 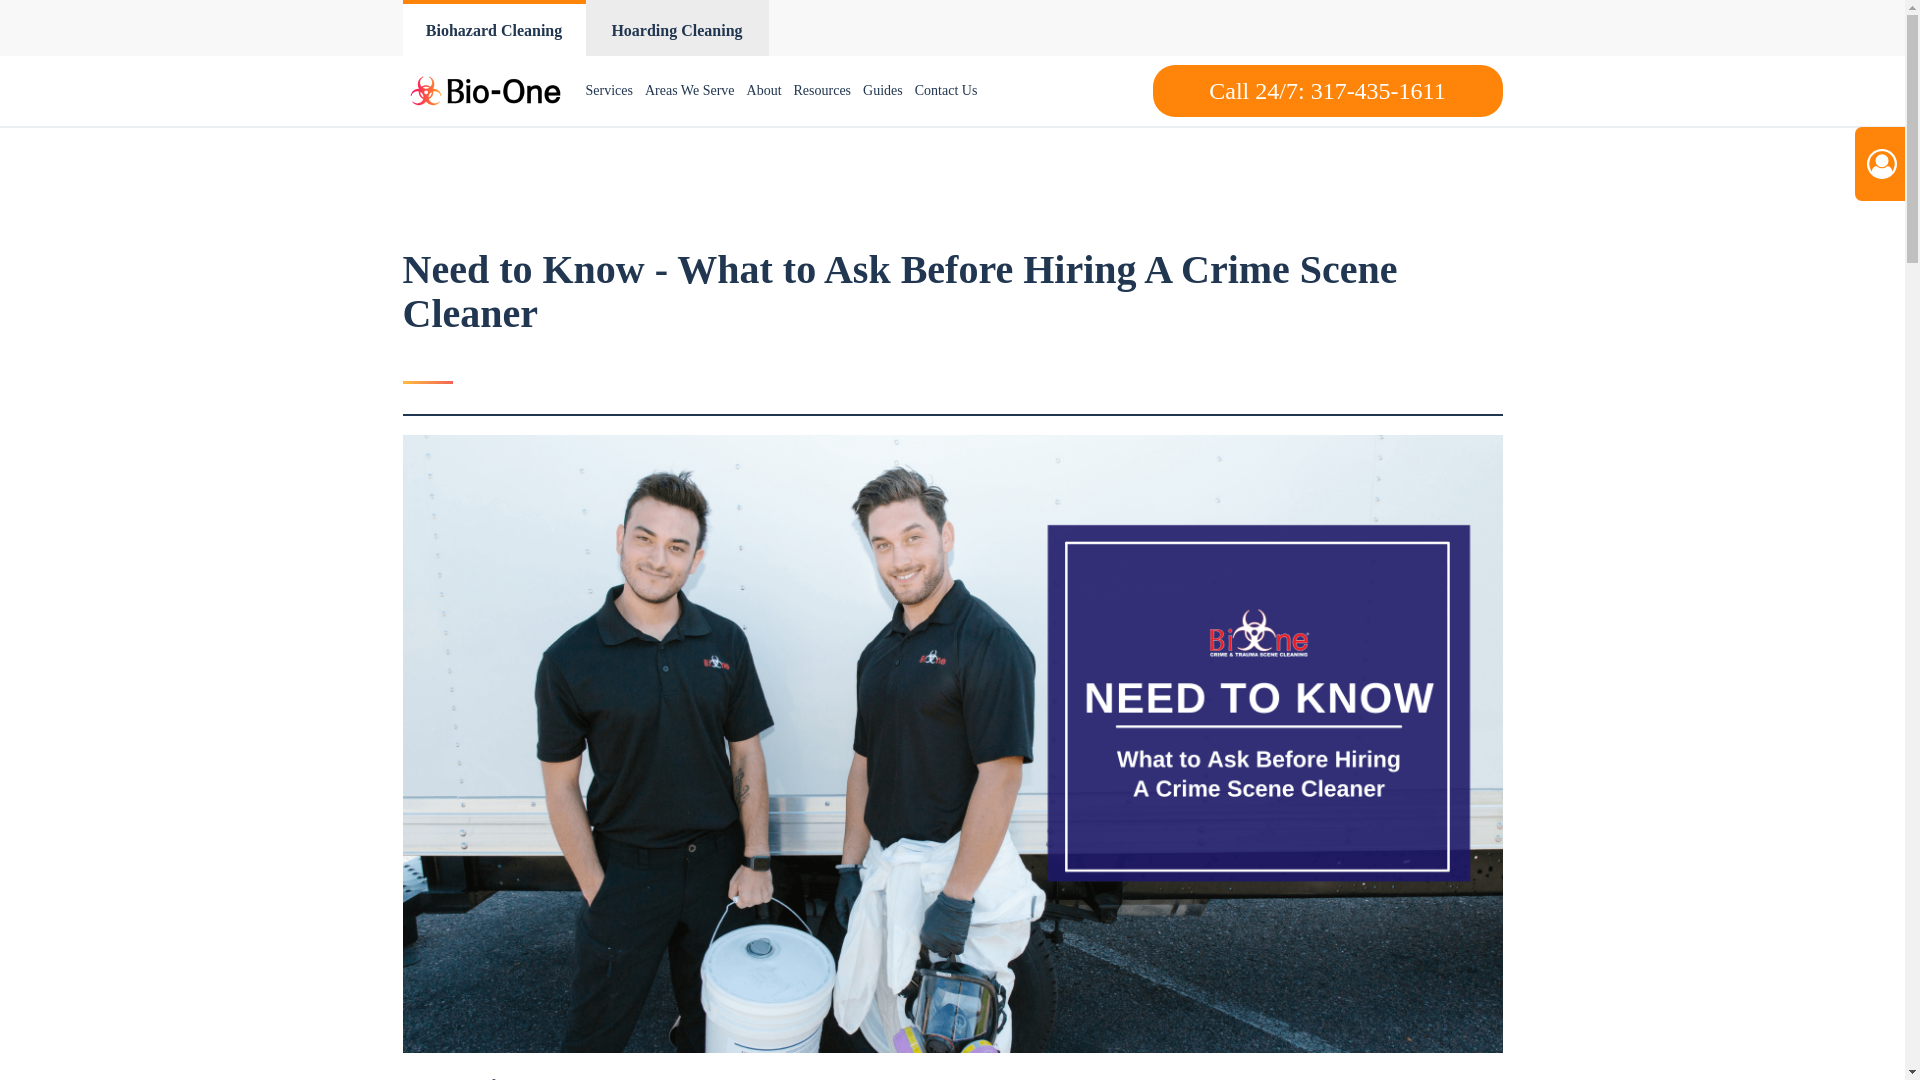 I want to click on Hoarding Cleaning, so click(x=677, y=28).